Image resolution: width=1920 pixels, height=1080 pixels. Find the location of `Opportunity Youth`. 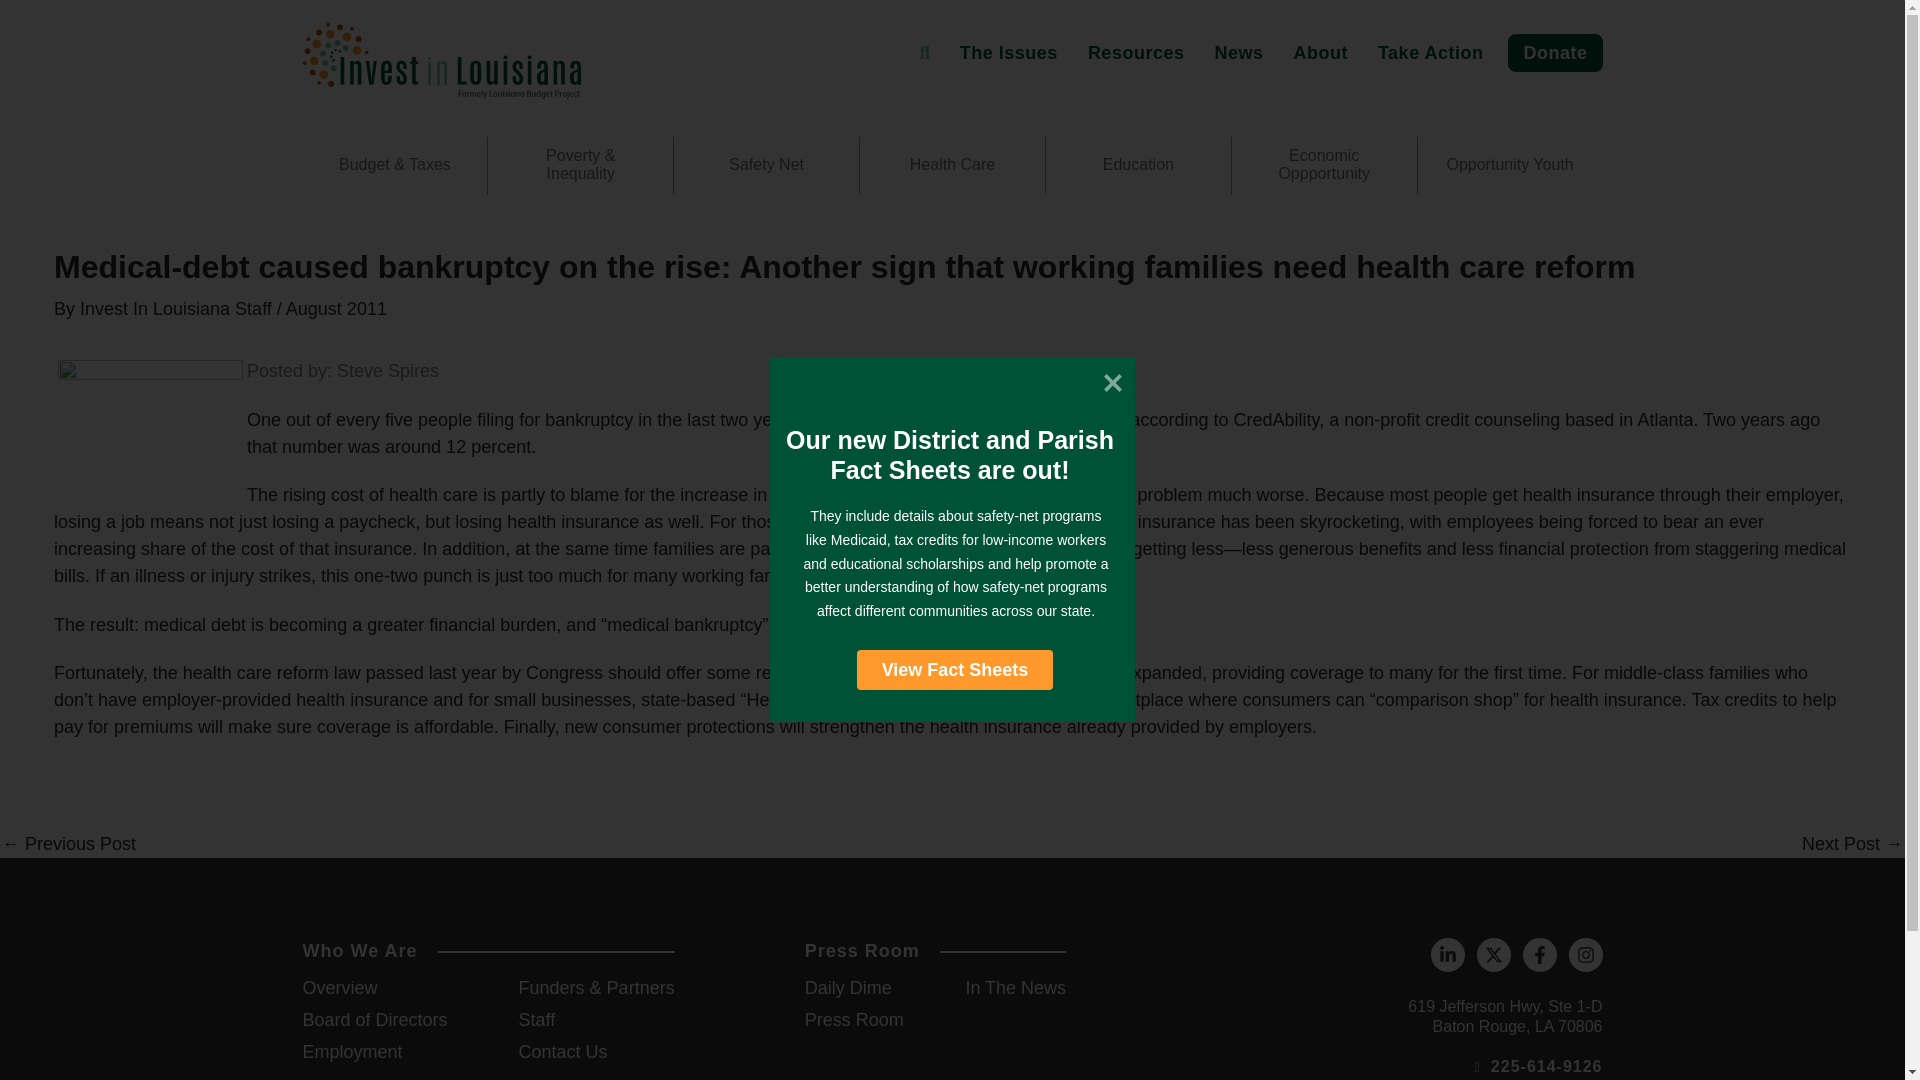

Opportunity Youth is located at coordinates (1510, 164).